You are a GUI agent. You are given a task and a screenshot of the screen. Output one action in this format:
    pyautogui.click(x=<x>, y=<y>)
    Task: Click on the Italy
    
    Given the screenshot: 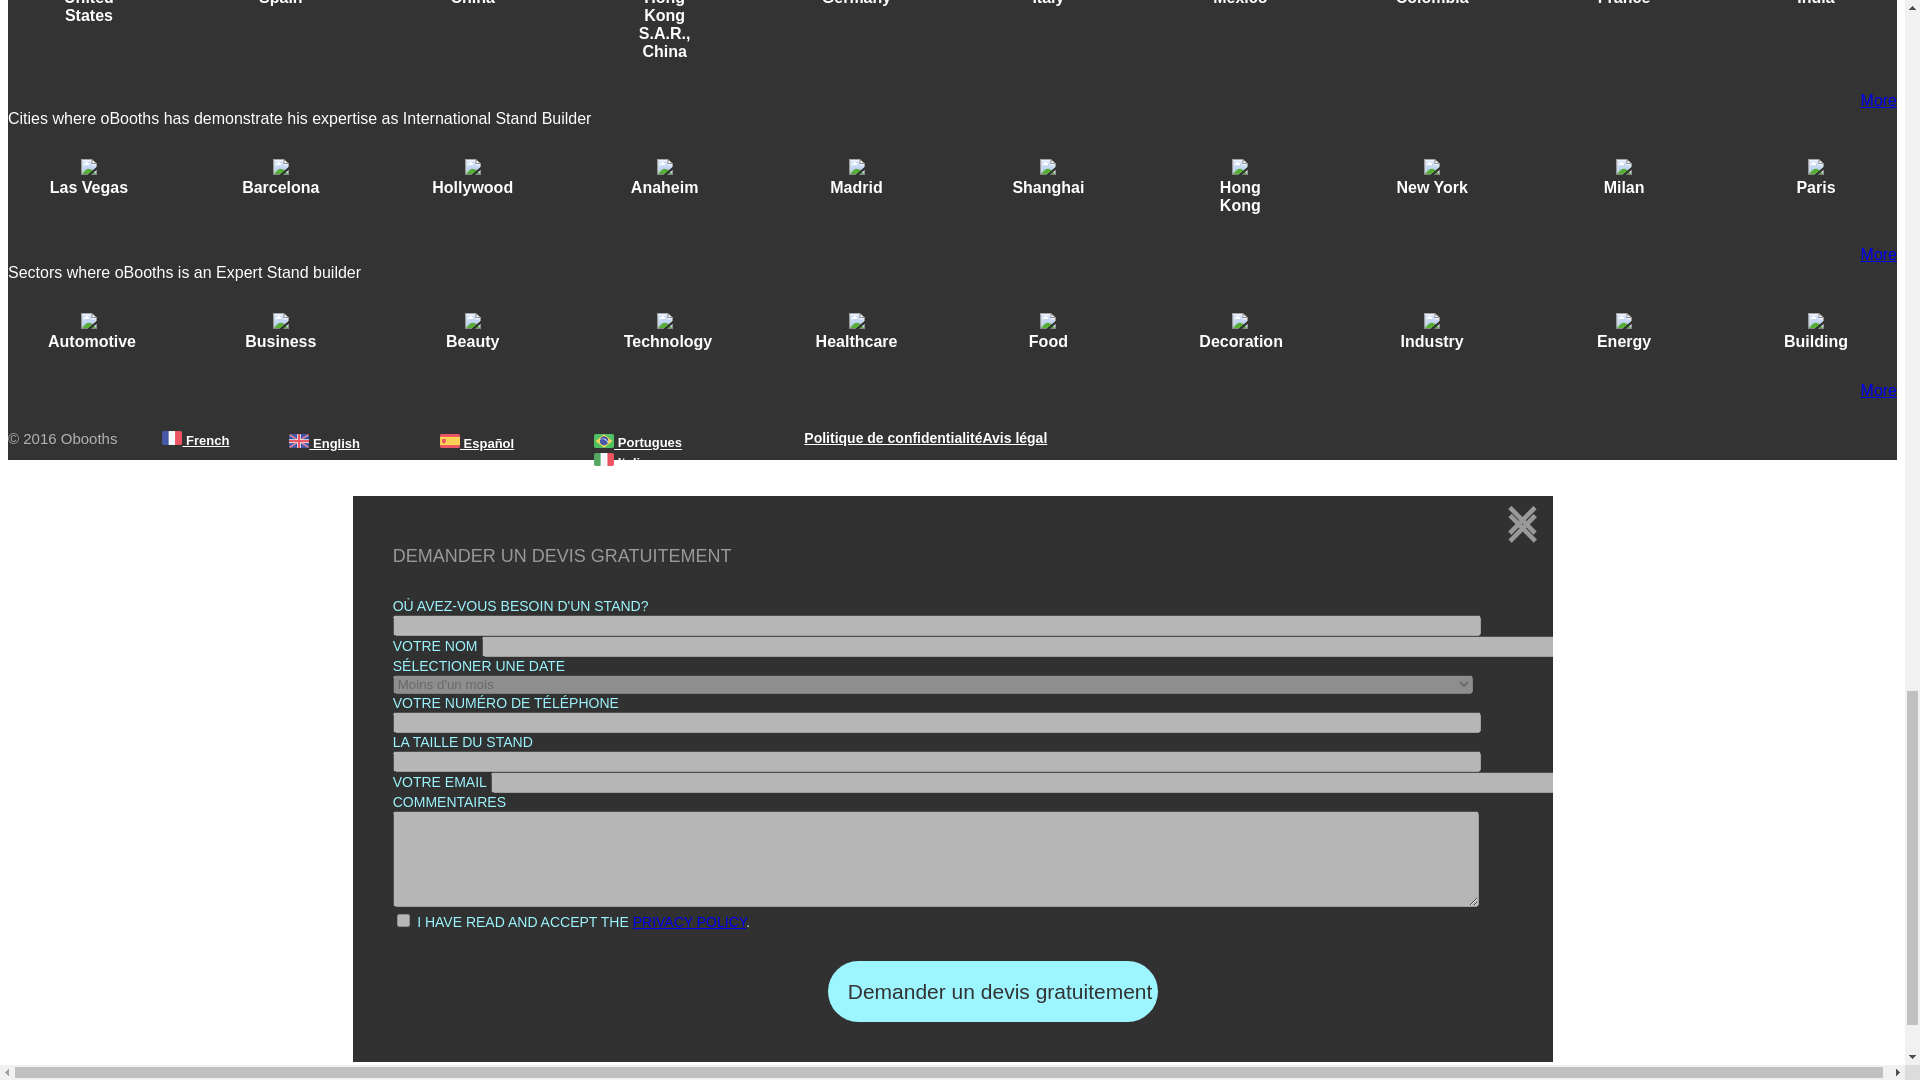 What is the action you would take?
    pyautogui.click(x=1047, y=3)
    